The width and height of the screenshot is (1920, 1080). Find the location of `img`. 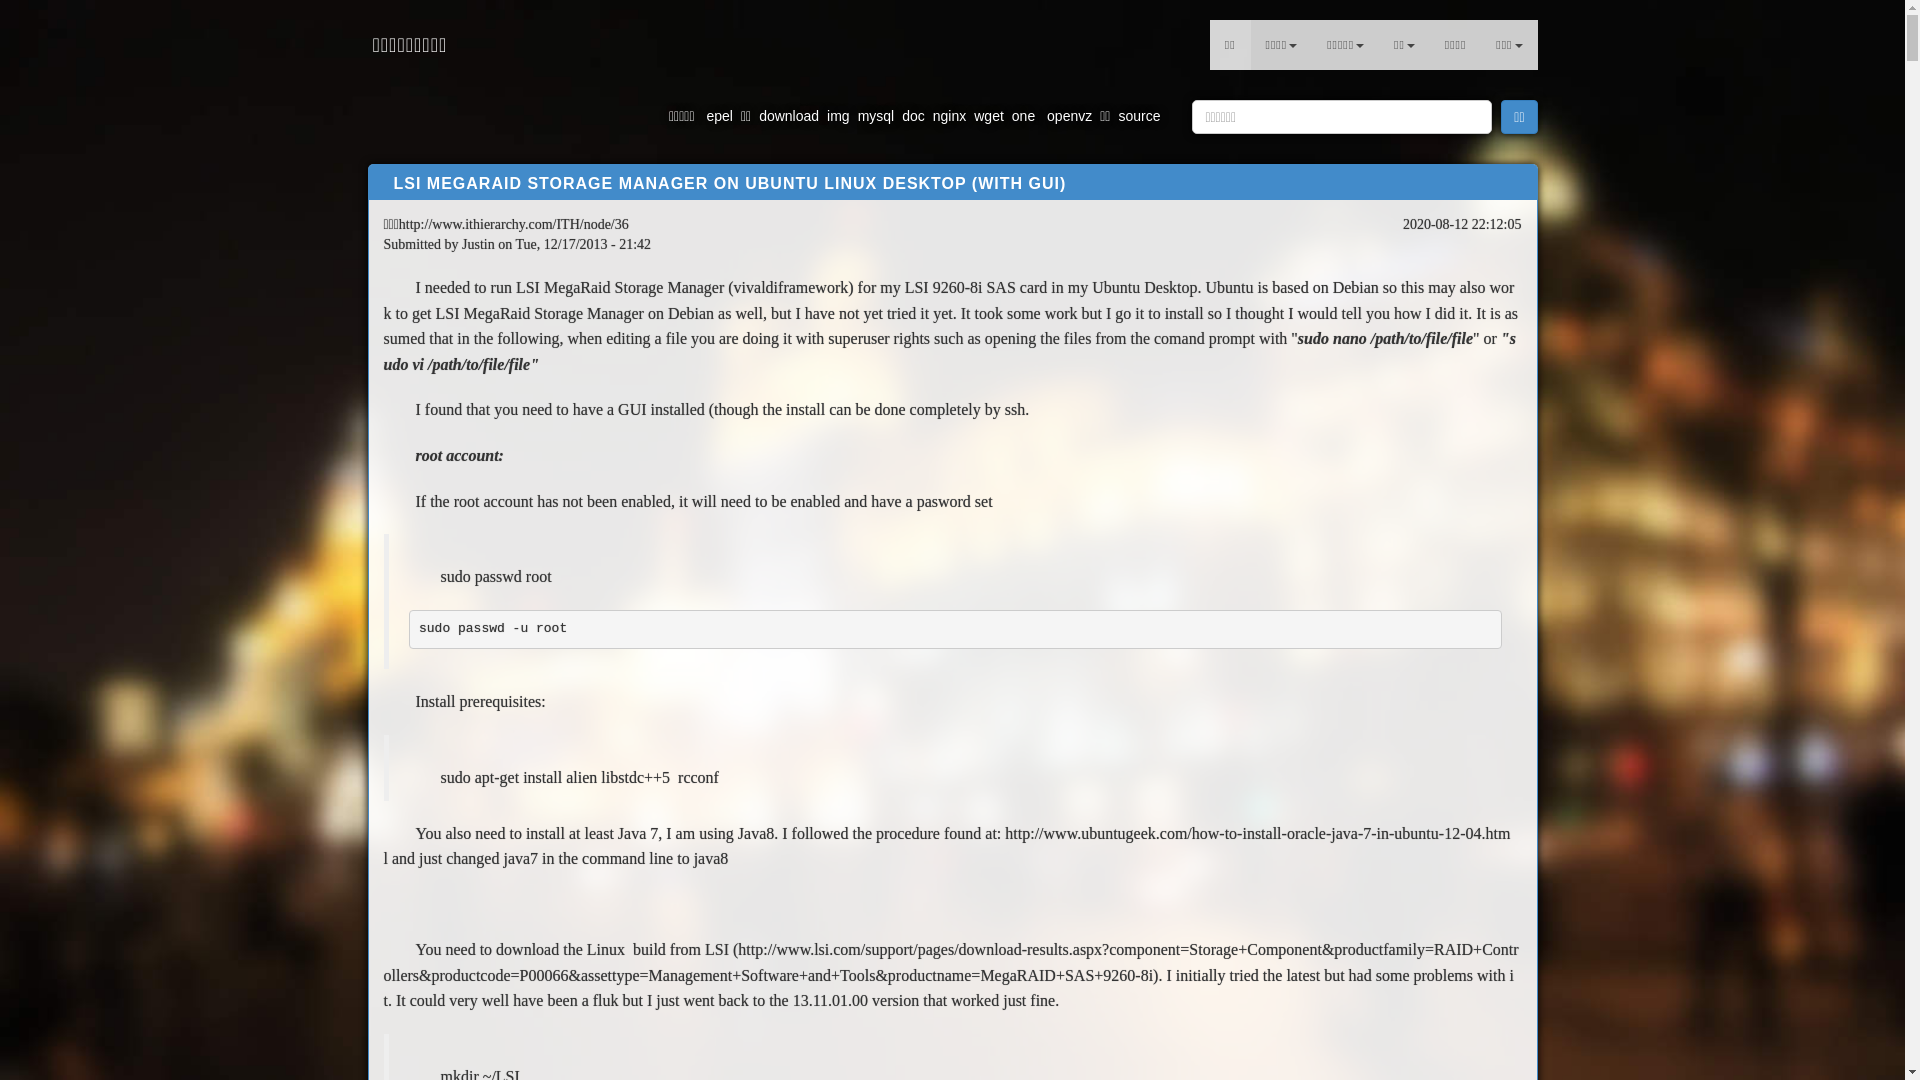

img is located at coordinates (838, 116).